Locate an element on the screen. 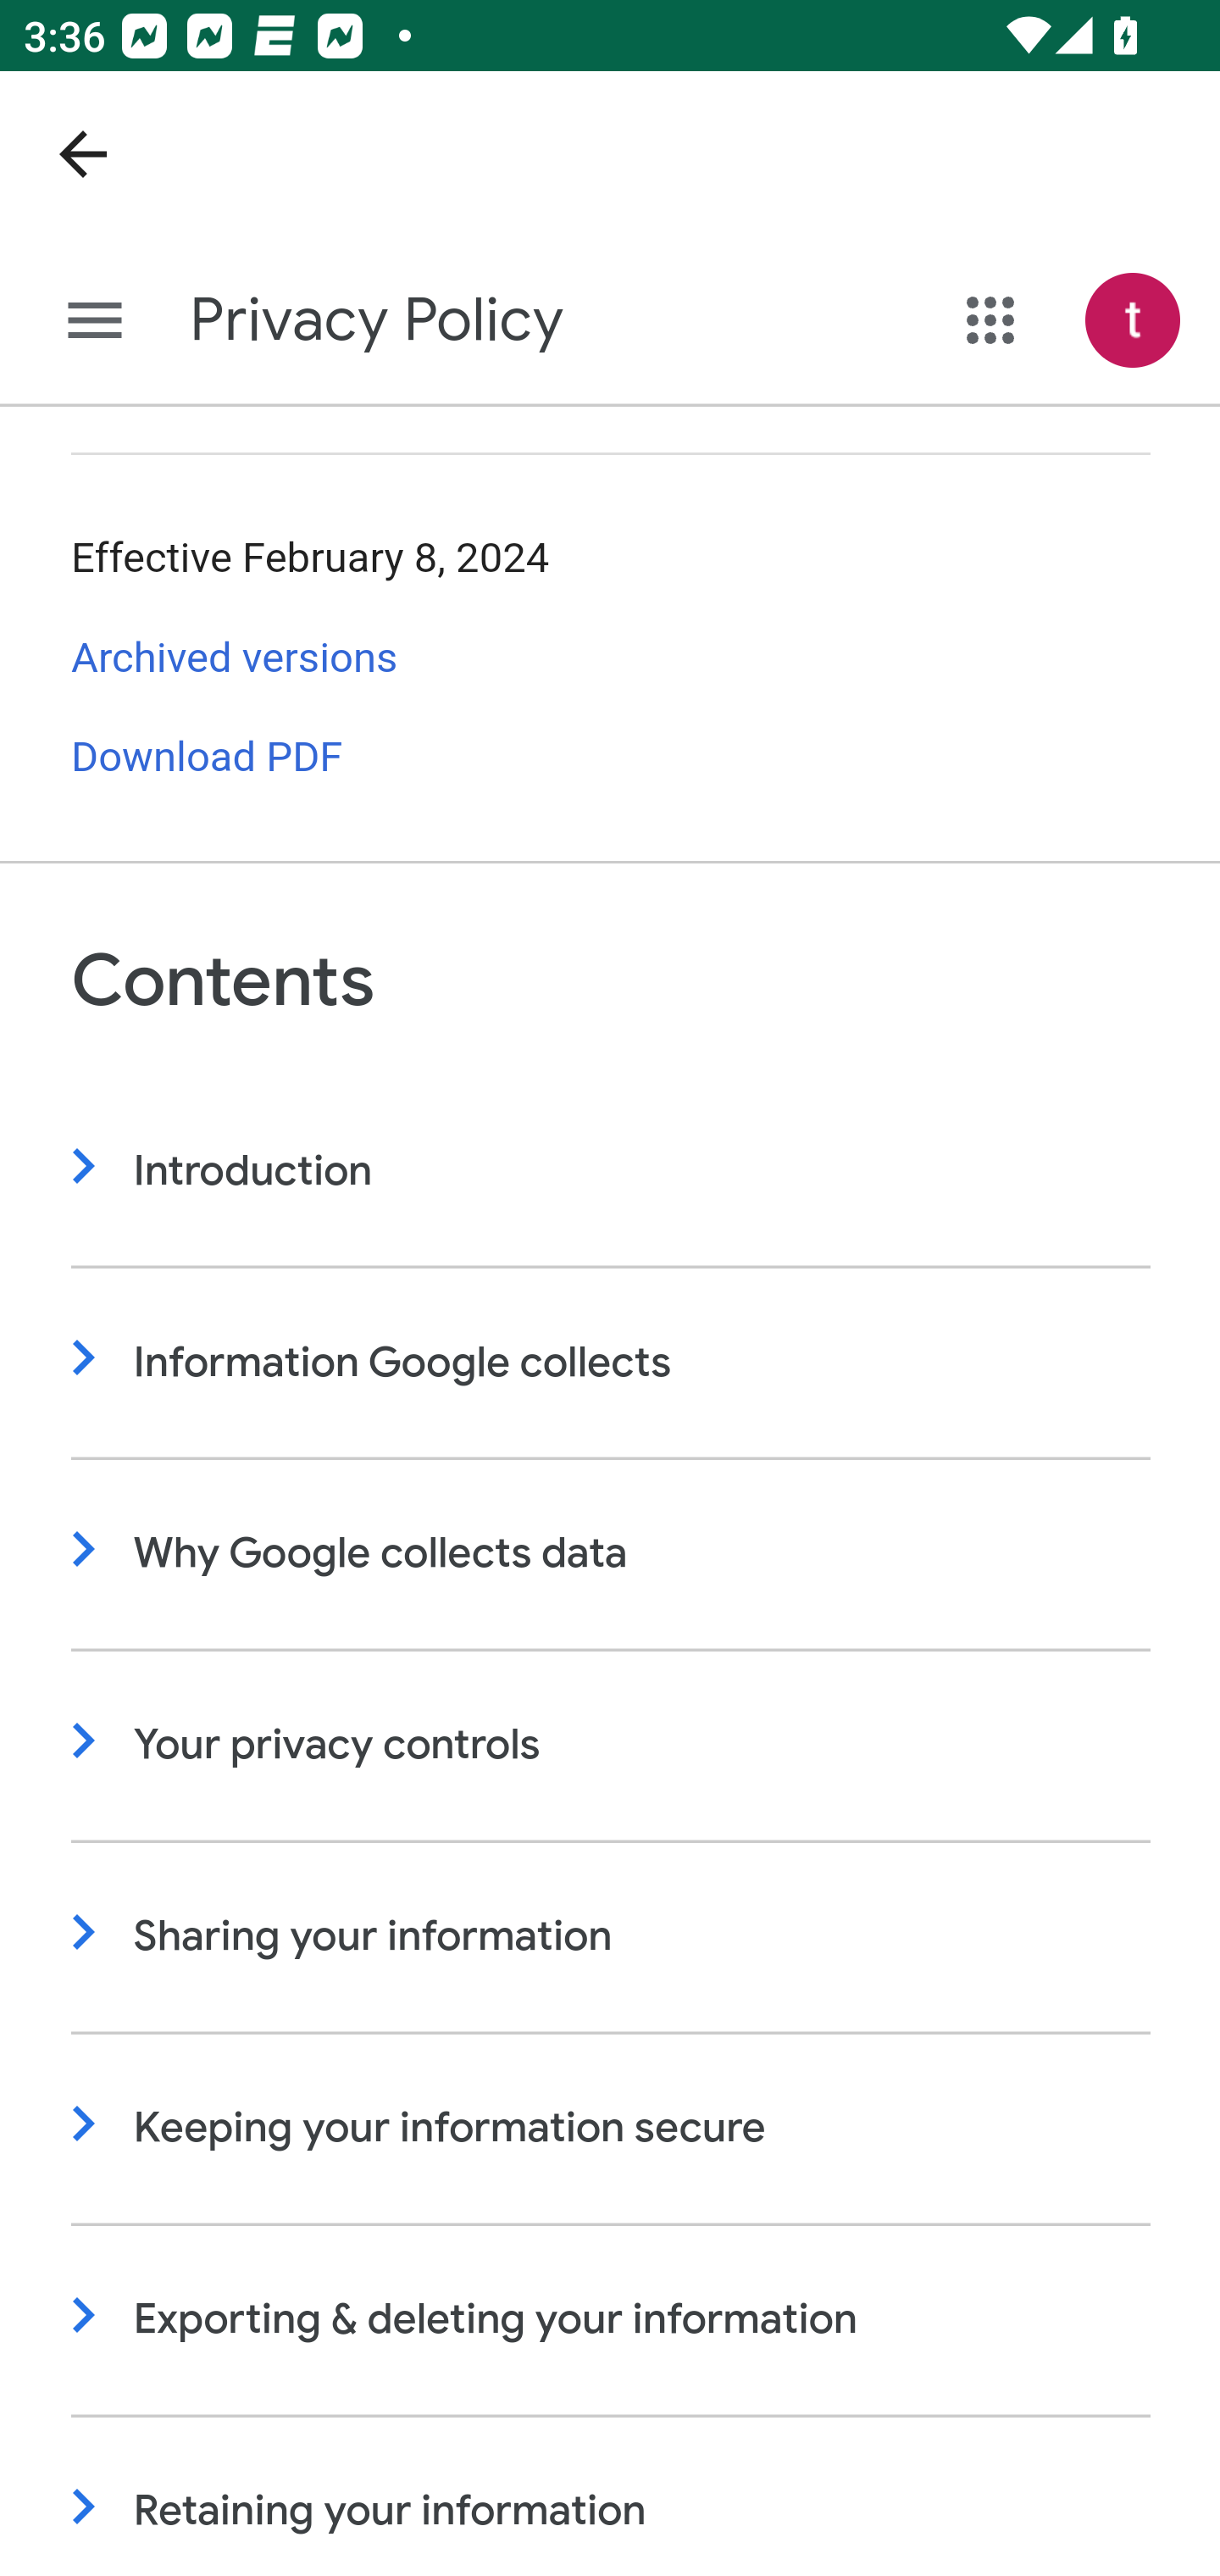  Navigate up is located at coordinates (83, 154).